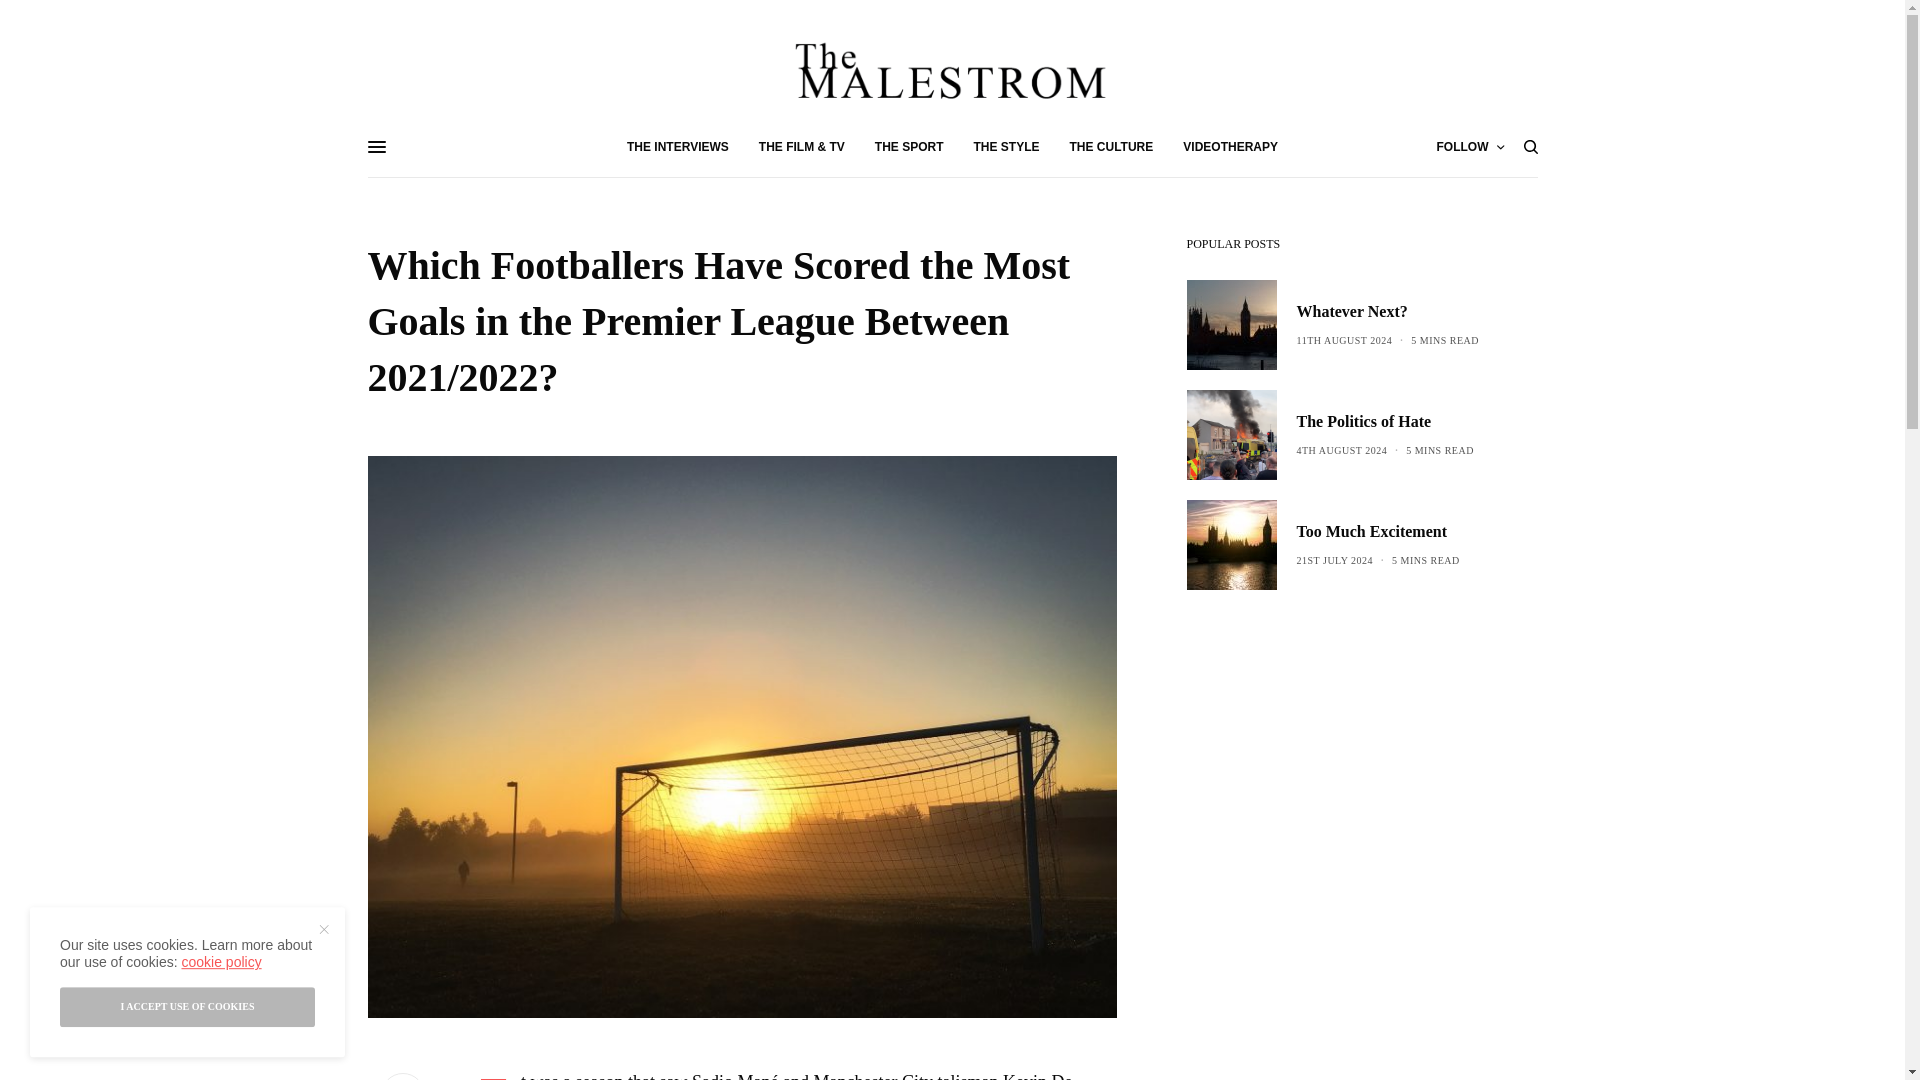 The height and width of the screenshot is (1080, 1920). What do you see at coordinates (952, 70) in the screenshot?
I see `The MALESTROM` at bounding box center [952, 70].